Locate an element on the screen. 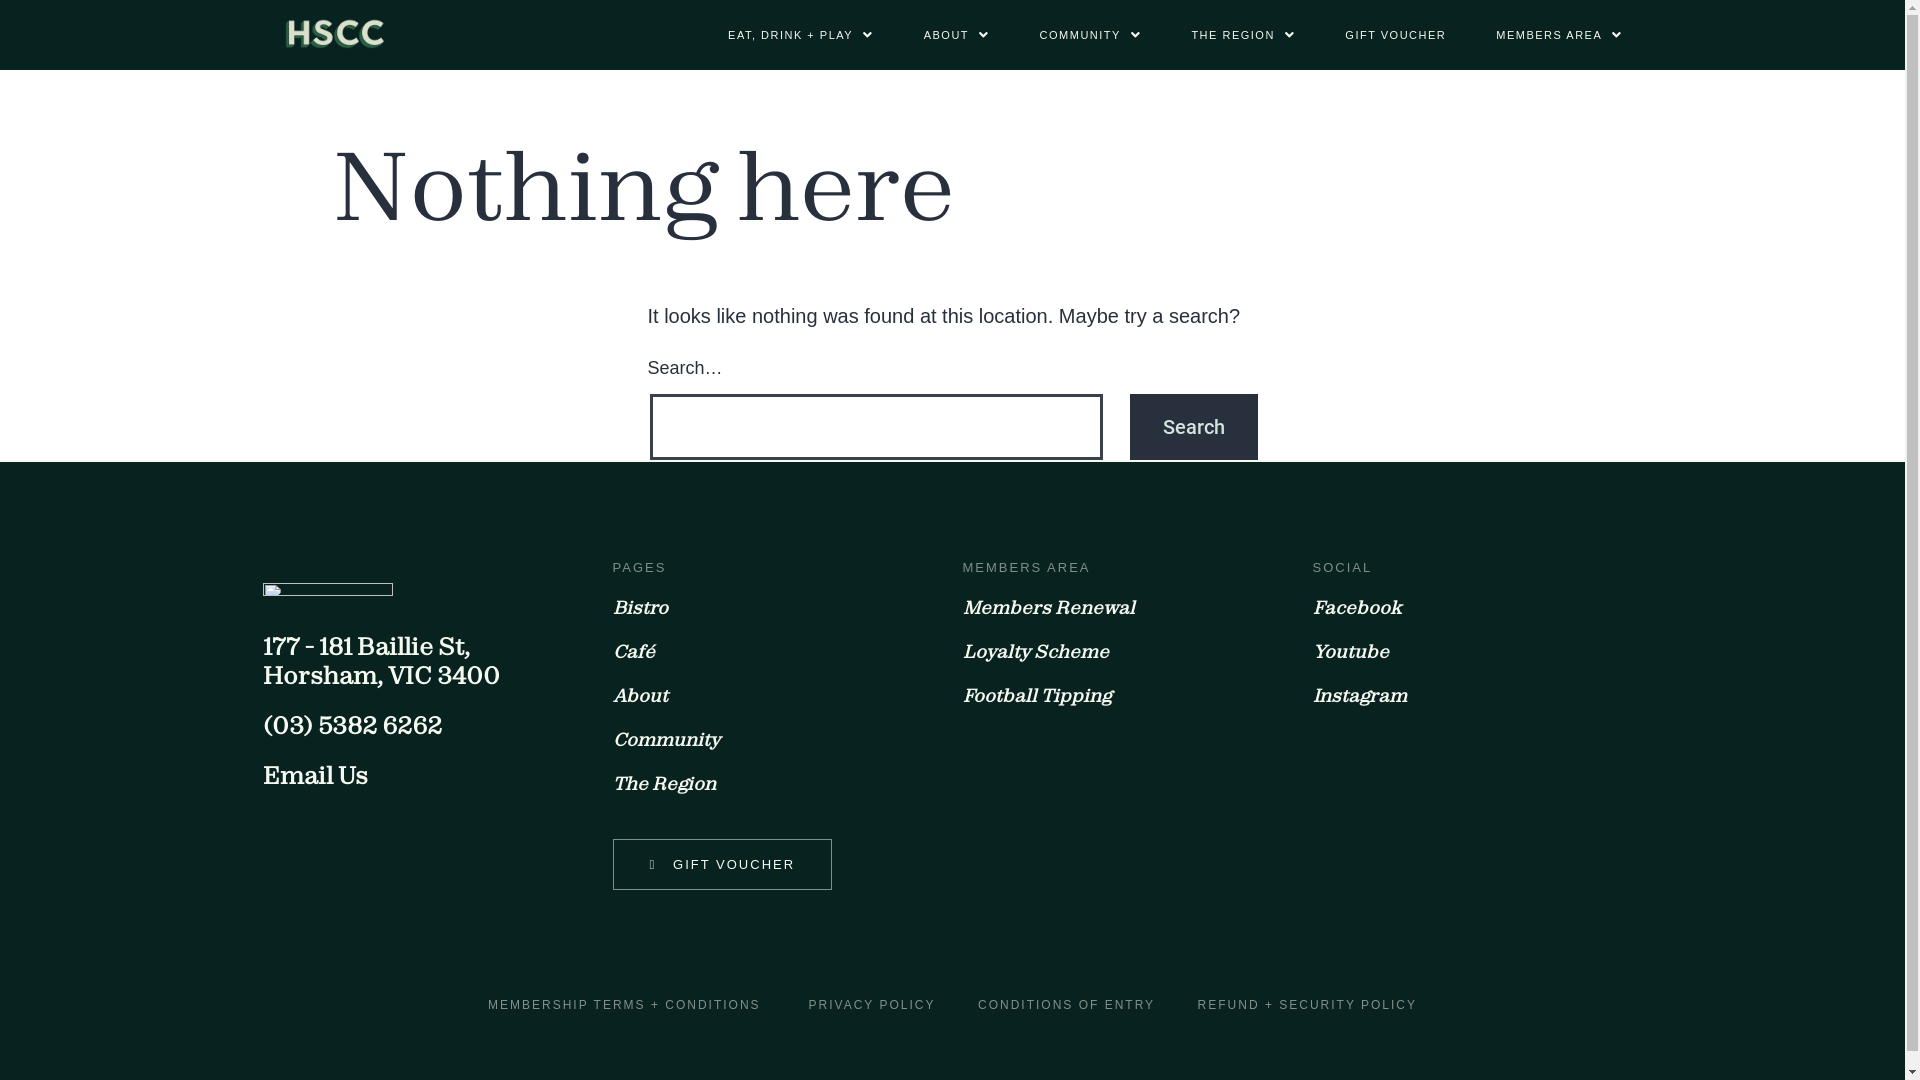  Members Renewal is located at coordinates (1048, 608).